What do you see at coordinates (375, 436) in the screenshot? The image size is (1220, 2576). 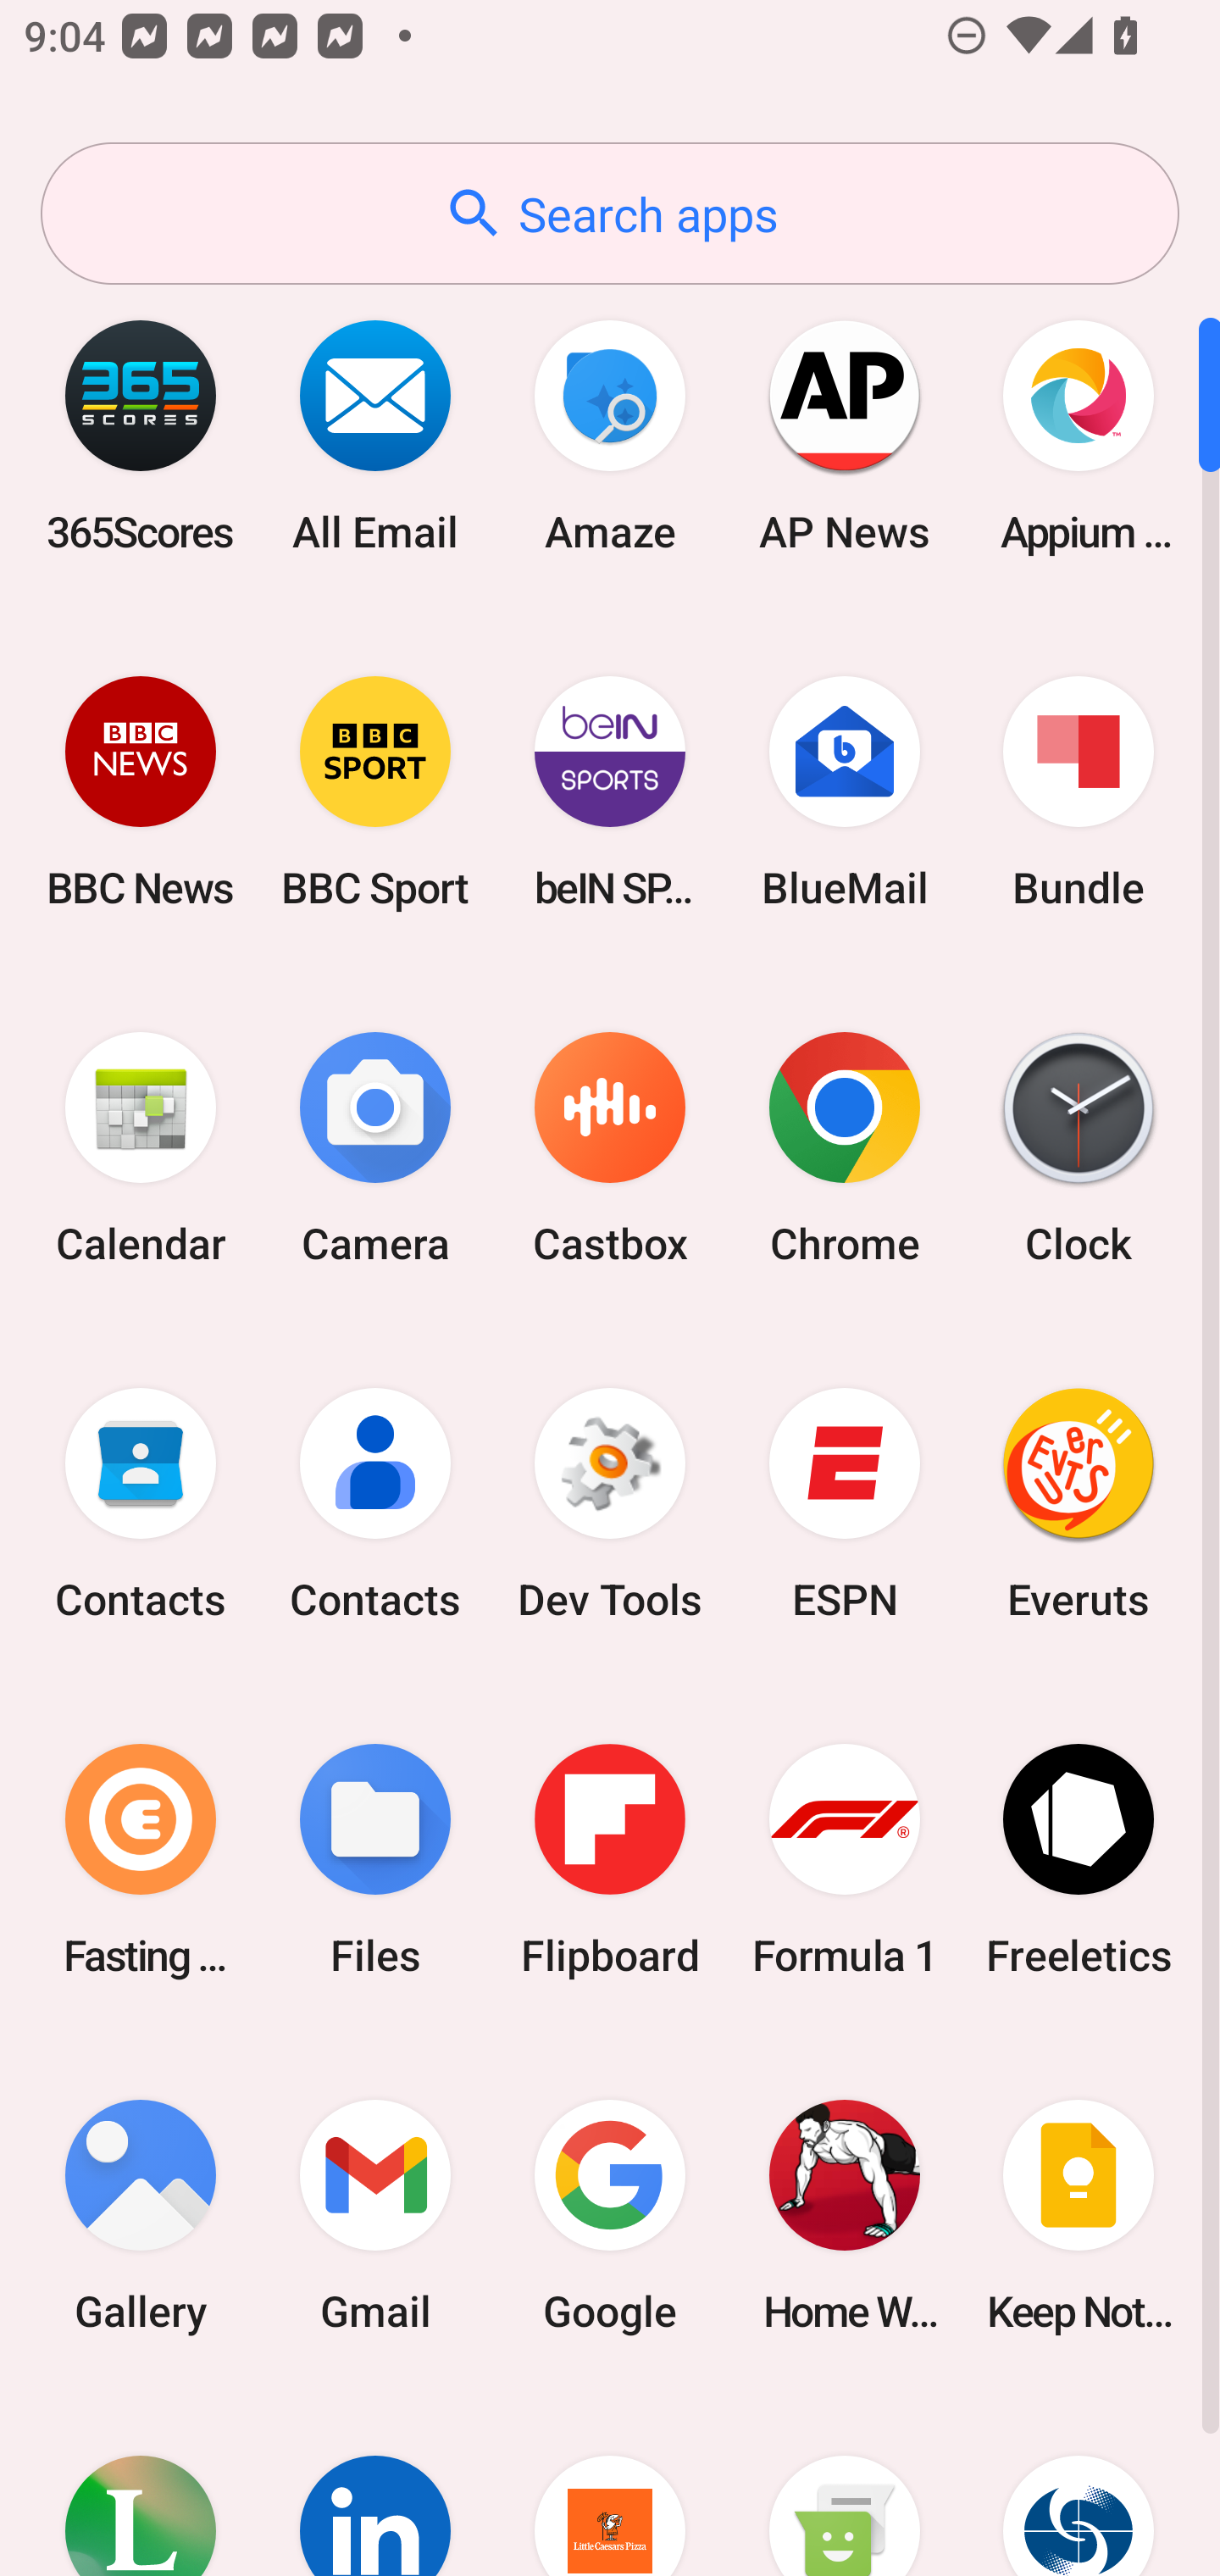 I see `All Email` at bounding box center [375, 436].